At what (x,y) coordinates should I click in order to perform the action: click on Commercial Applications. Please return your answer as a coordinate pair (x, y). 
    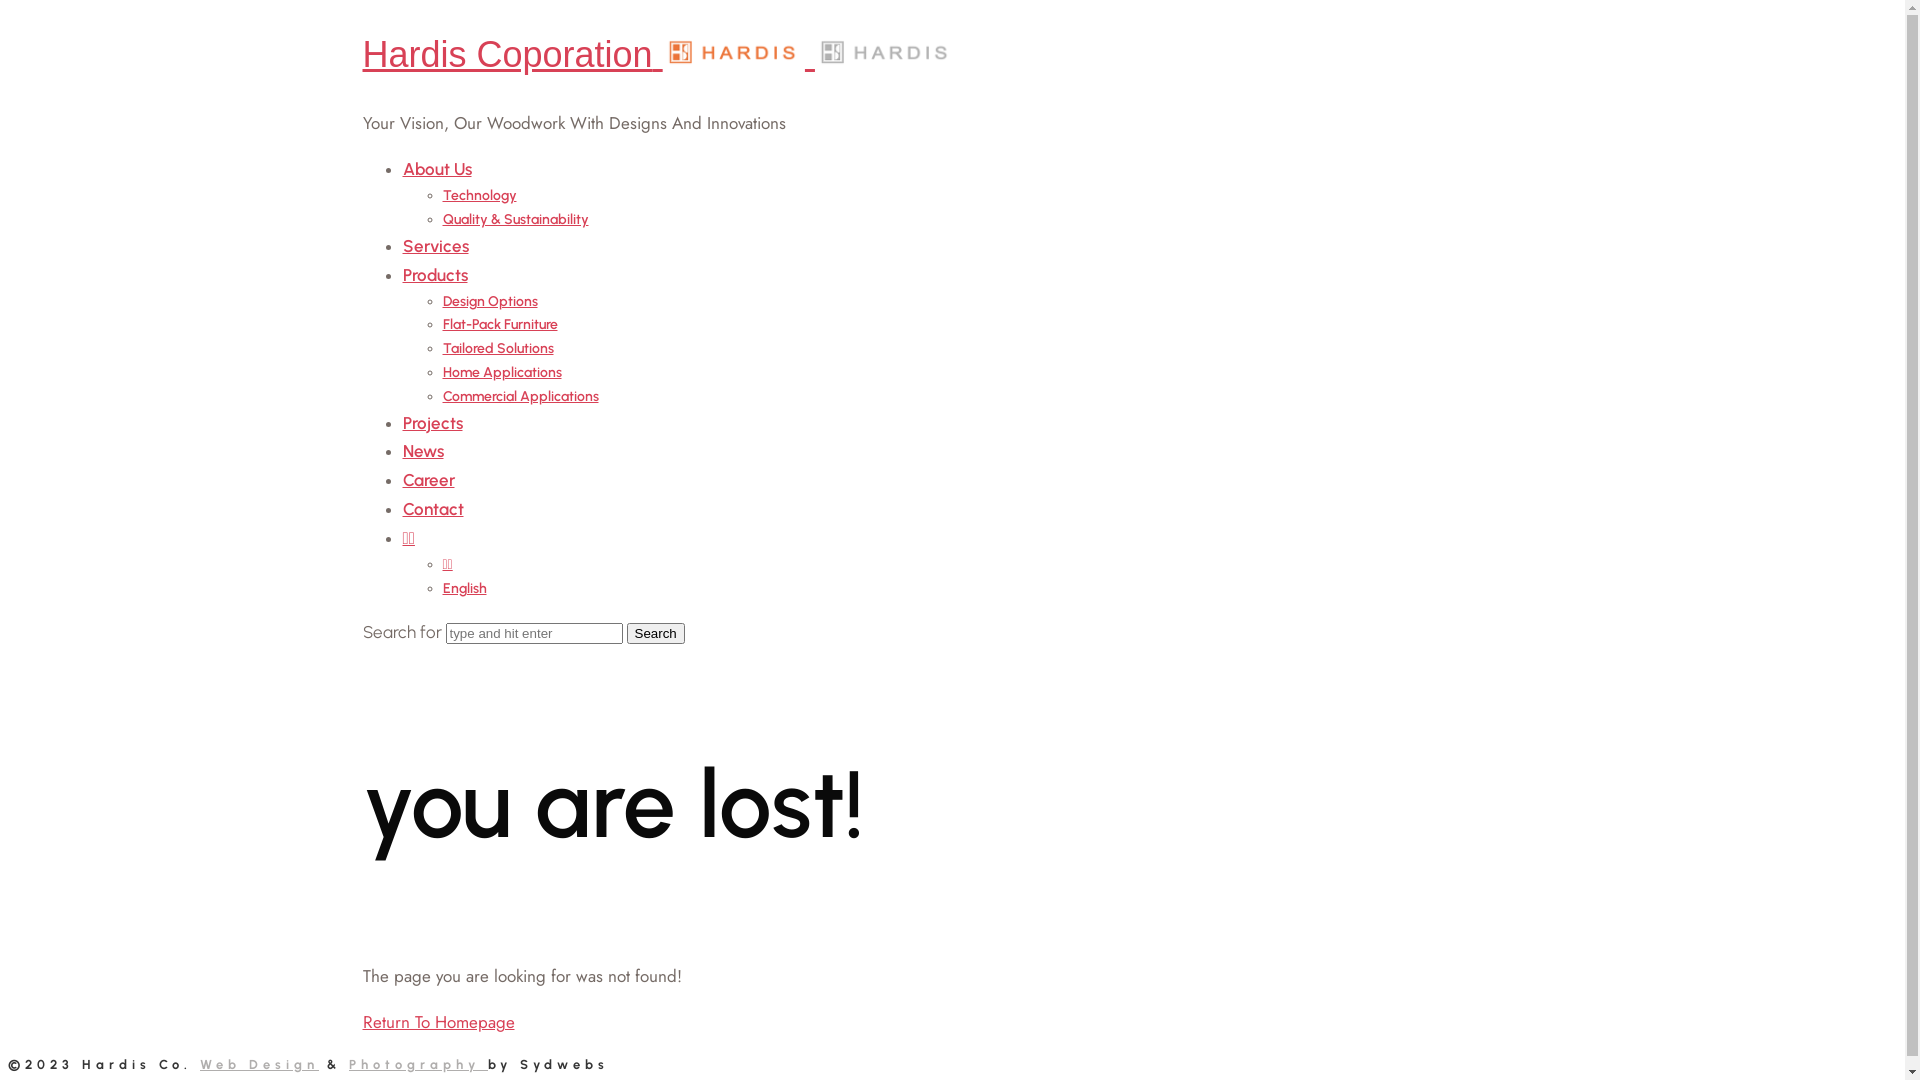
    Looking at the image, I should click on (520, 396).